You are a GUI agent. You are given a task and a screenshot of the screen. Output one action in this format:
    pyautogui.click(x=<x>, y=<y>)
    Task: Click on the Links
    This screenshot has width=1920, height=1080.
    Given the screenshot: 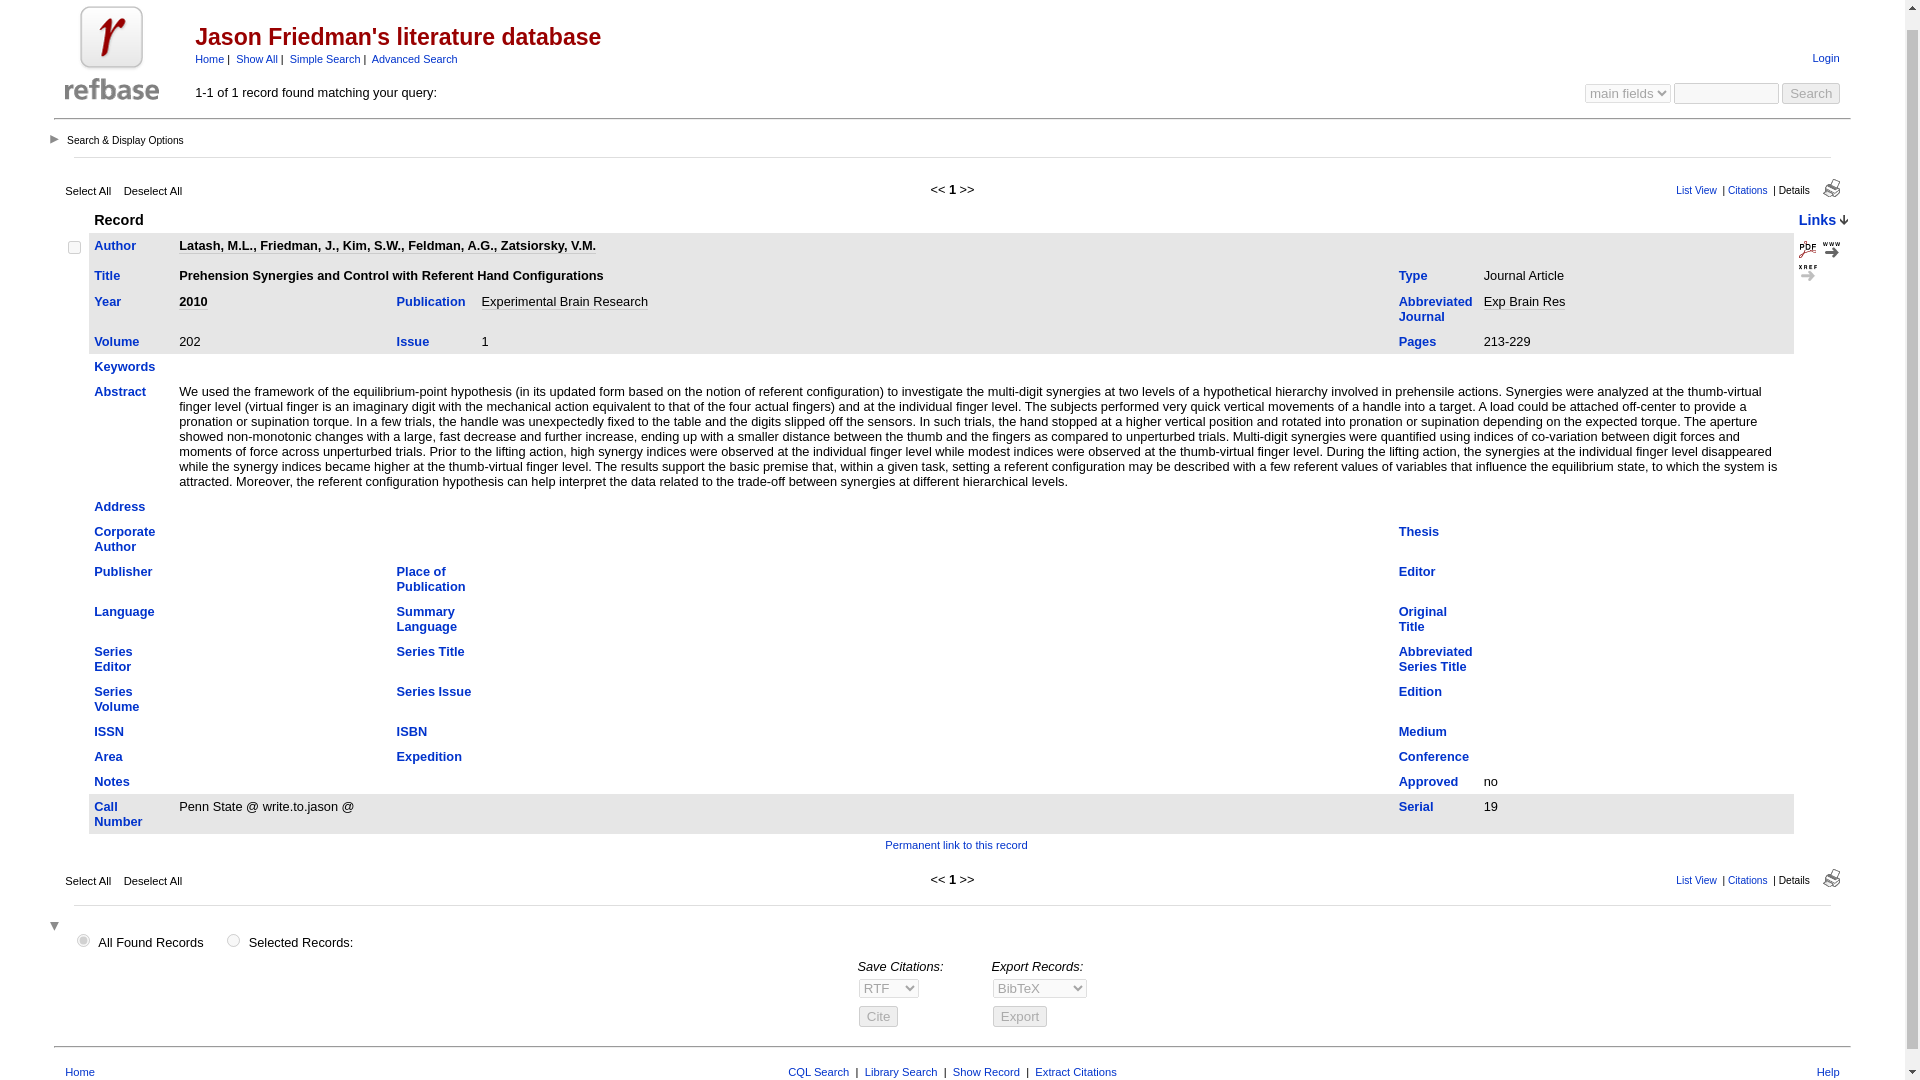 What is the action you would take?
    pyautogui.click(x=1818, y=219)
    